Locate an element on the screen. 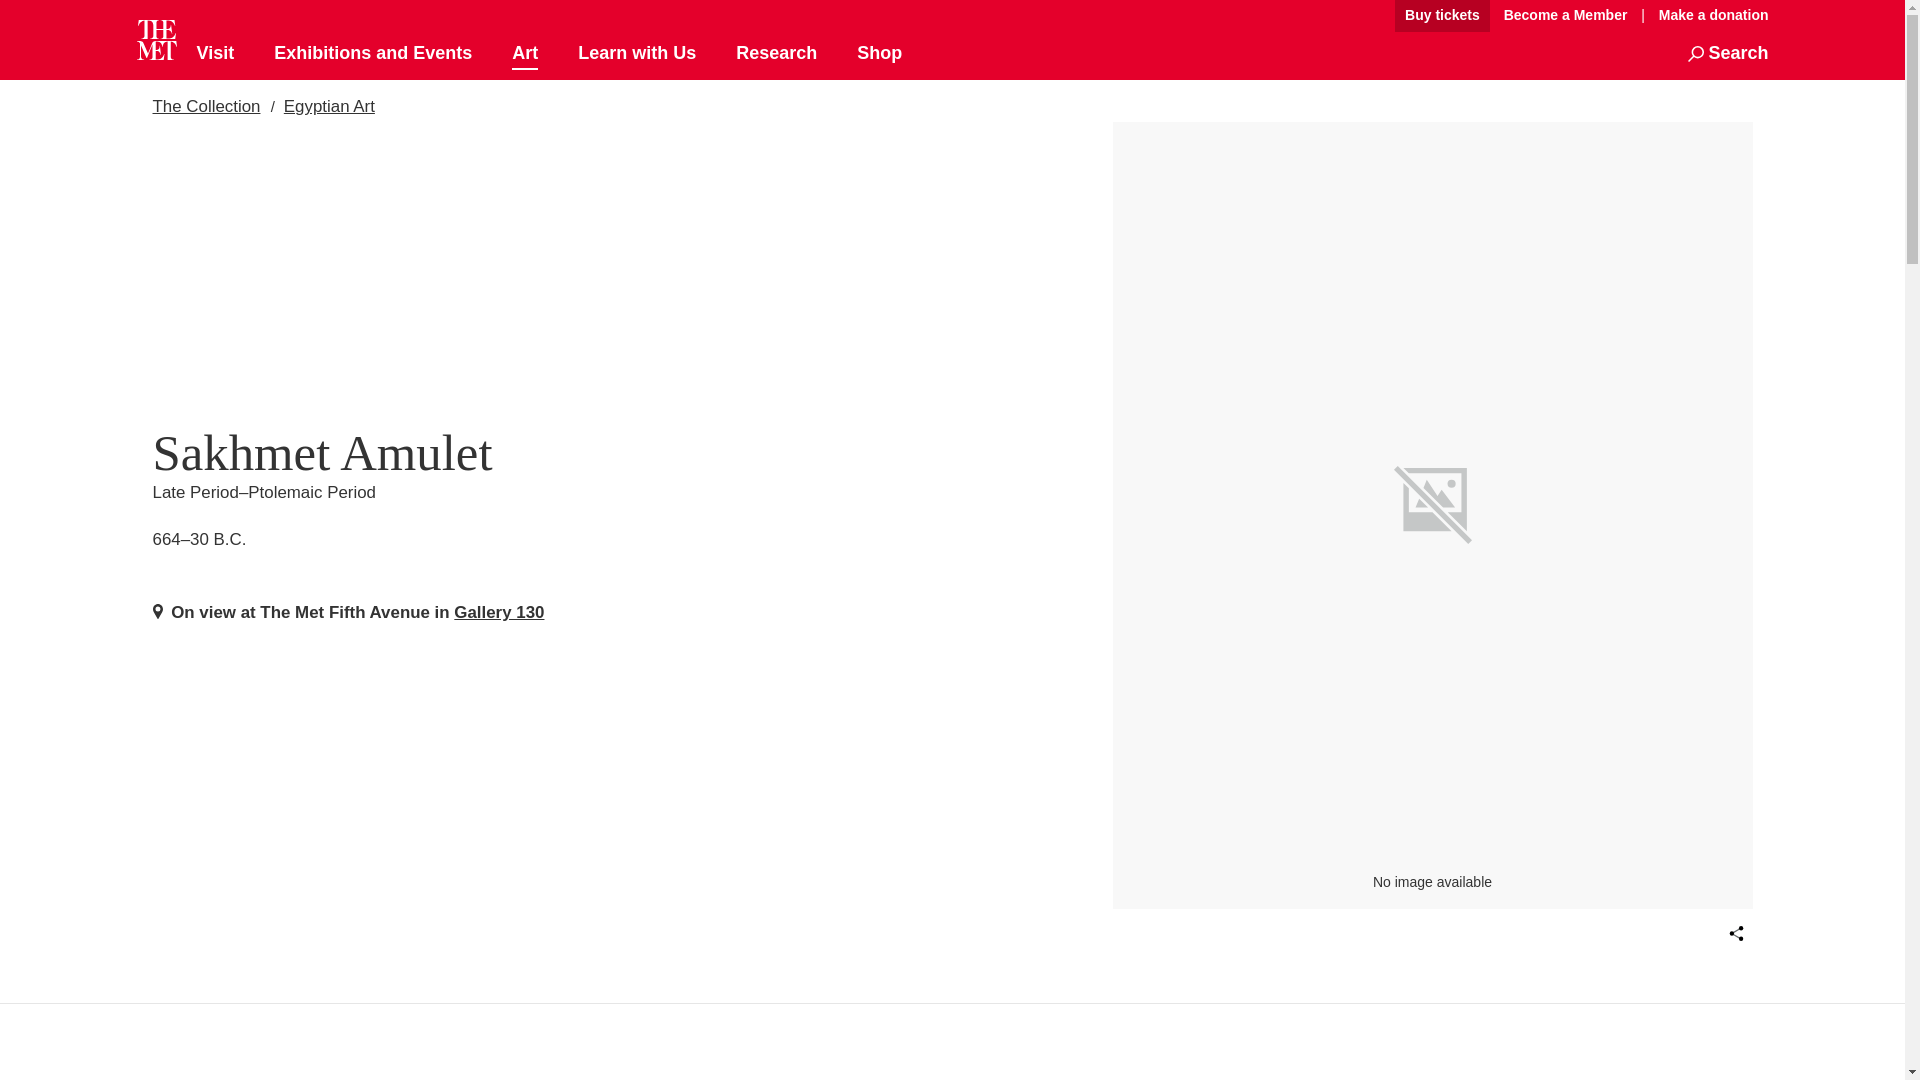  Member is located at coordinates (1565, 16).